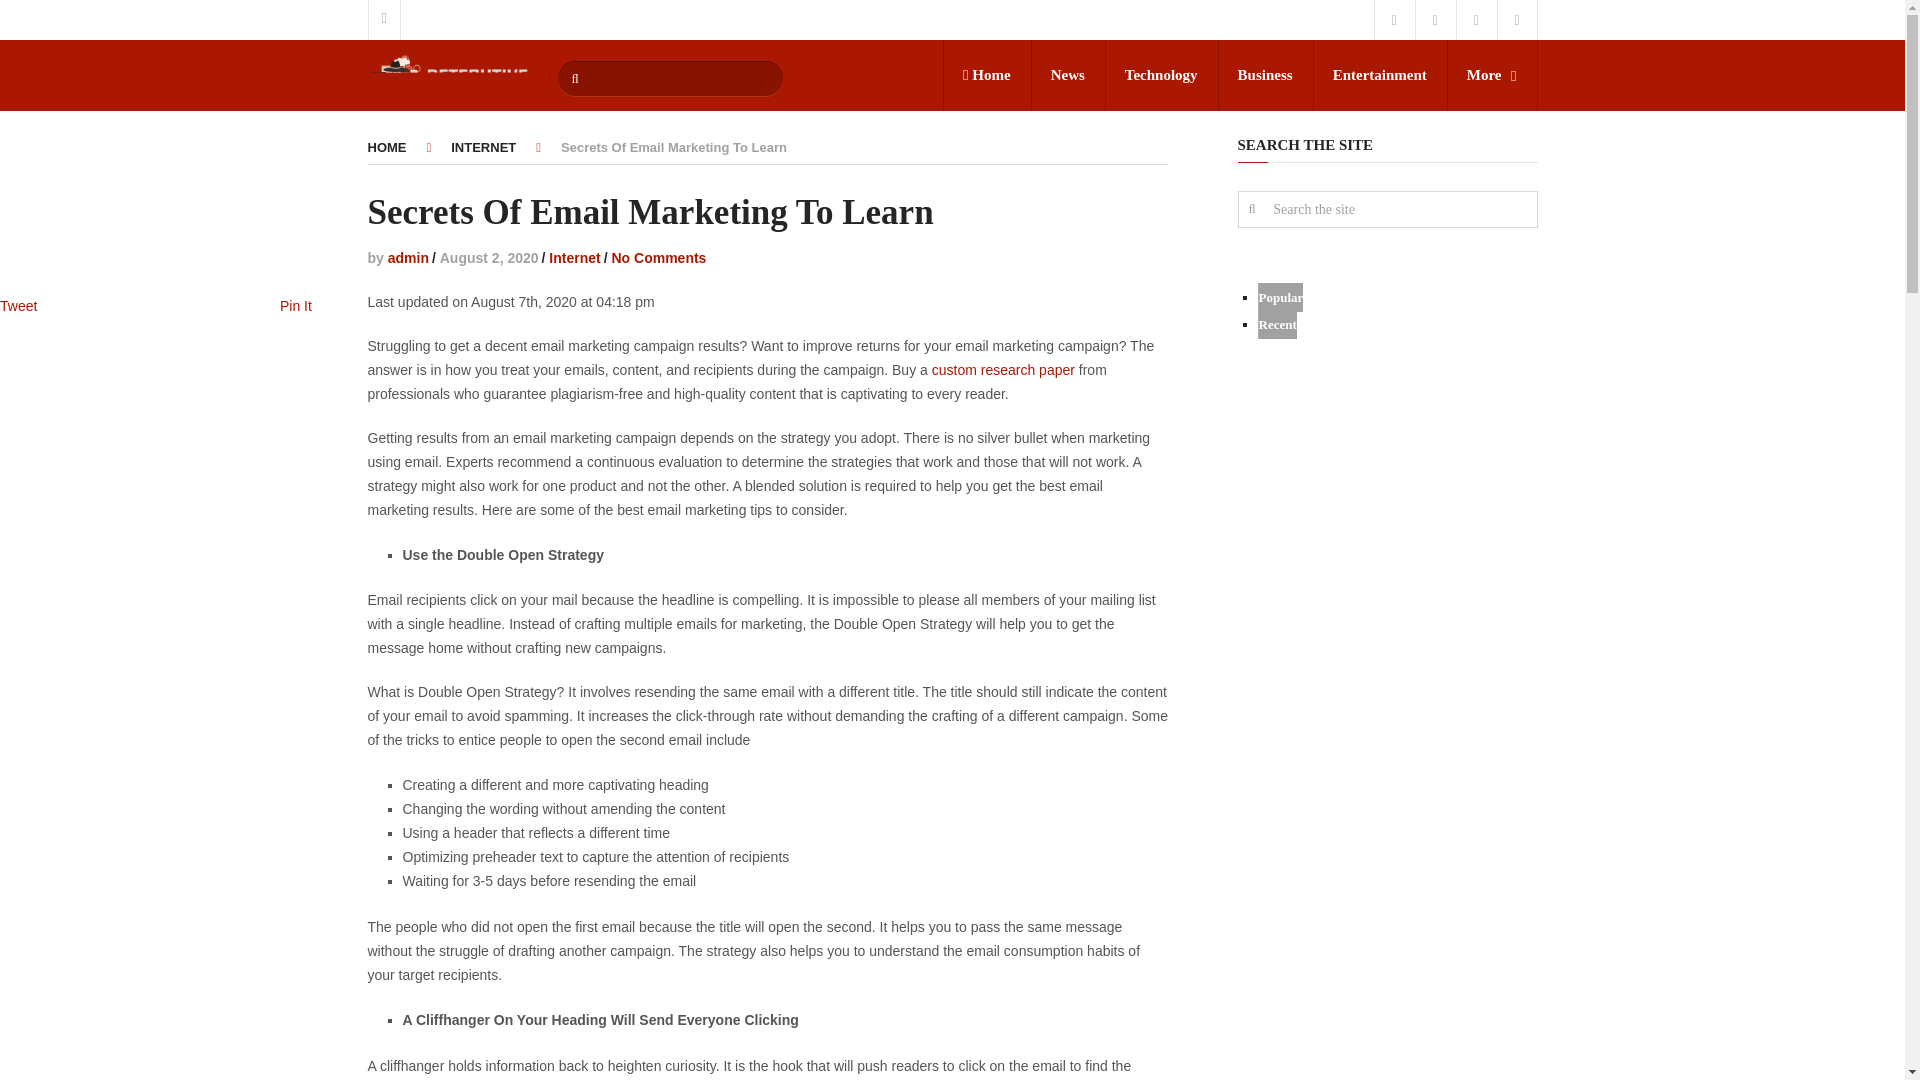 The width and height of the screenshot is (1920, 1080). I want to click on Technology, so click(1161, 74).